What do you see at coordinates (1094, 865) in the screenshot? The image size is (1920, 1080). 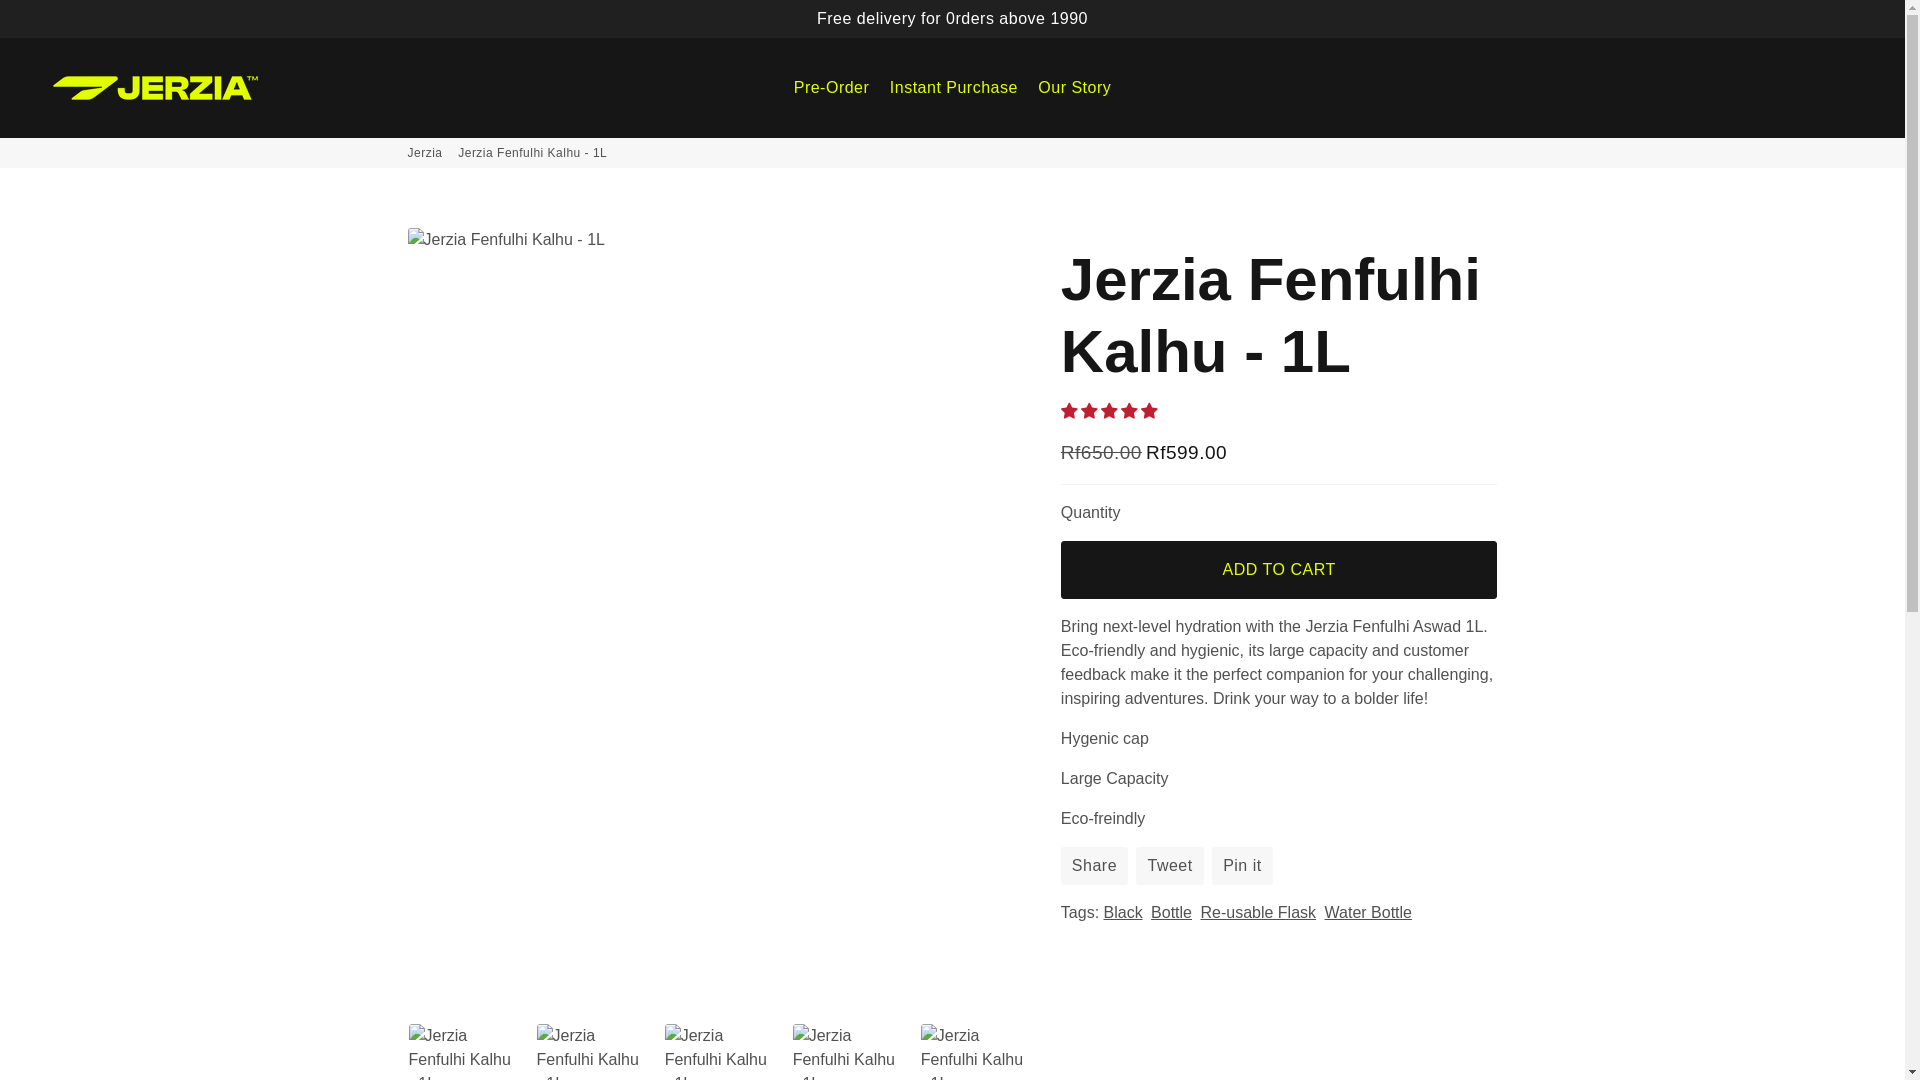 I see `Share on Facebook` at bounding box center [1094, 865].